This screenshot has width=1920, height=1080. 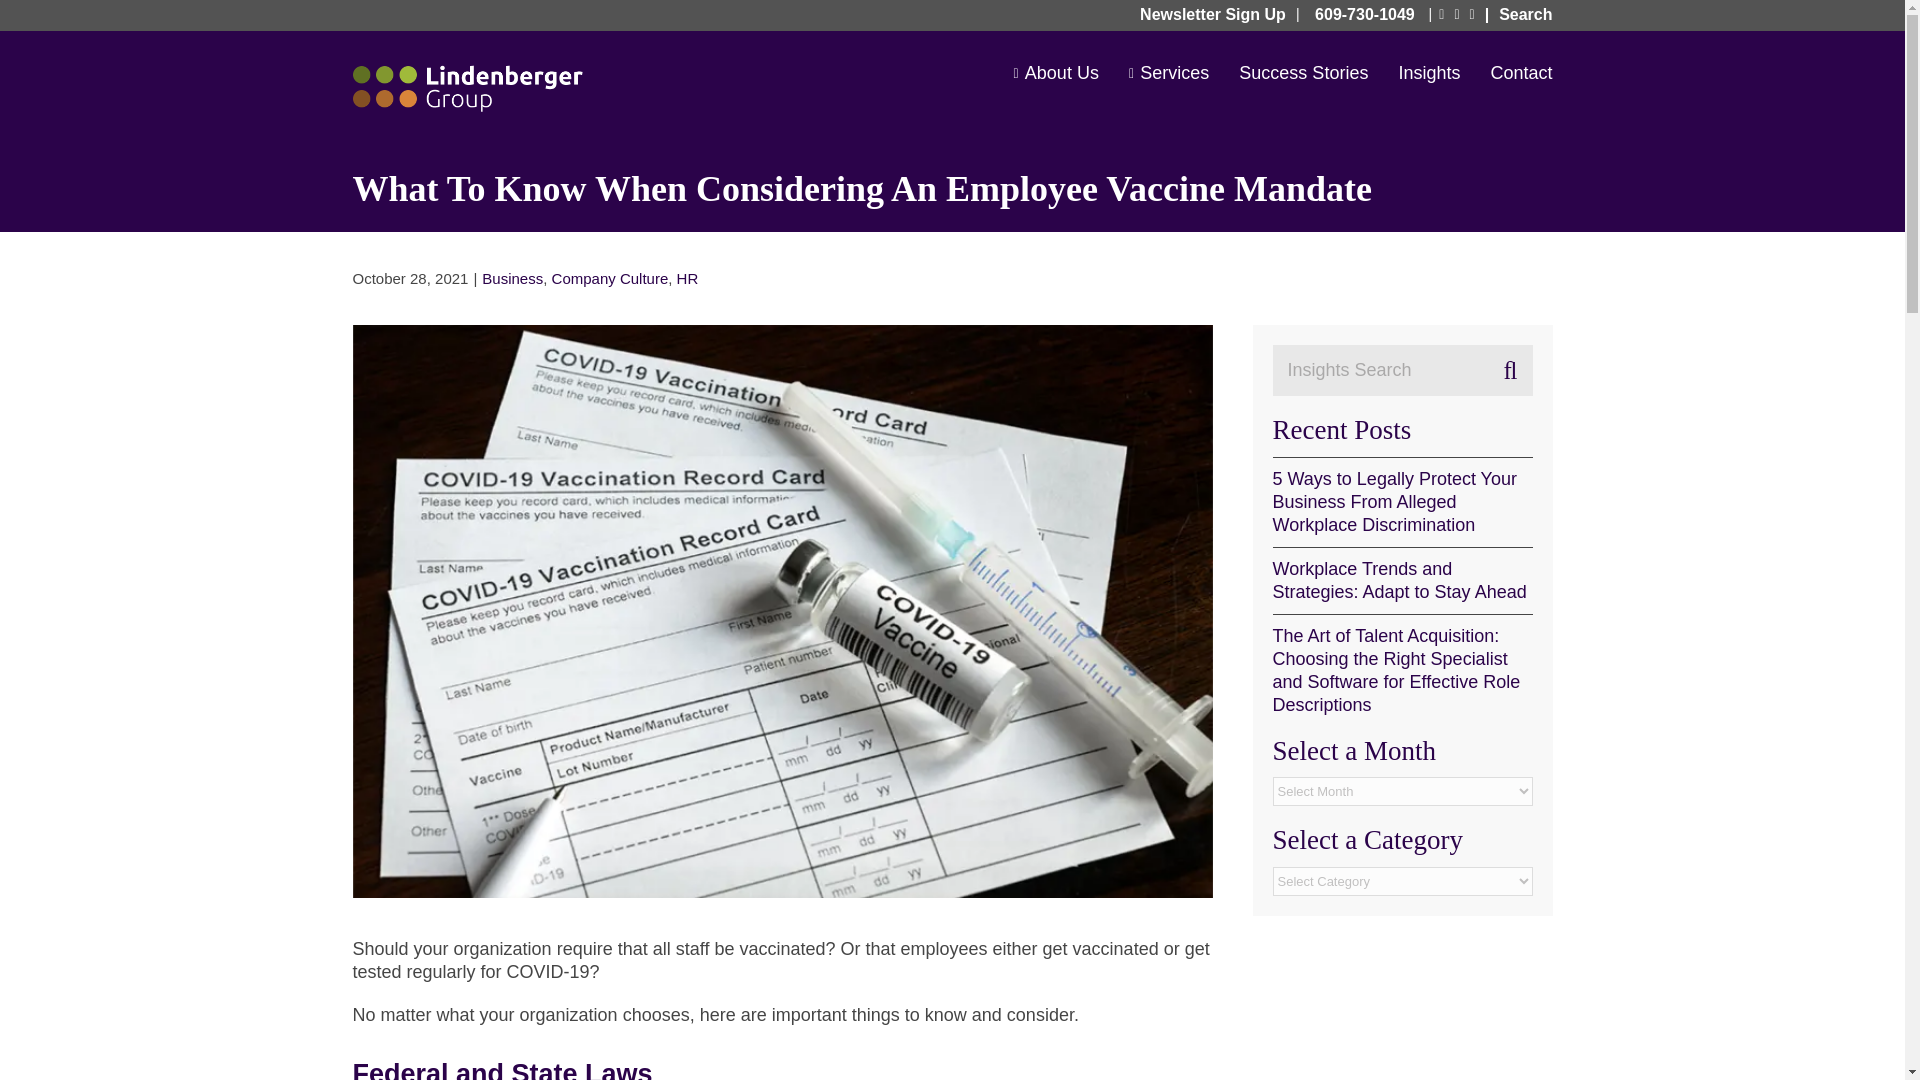 I want to click on About Us, so click(x=1056, y=72).